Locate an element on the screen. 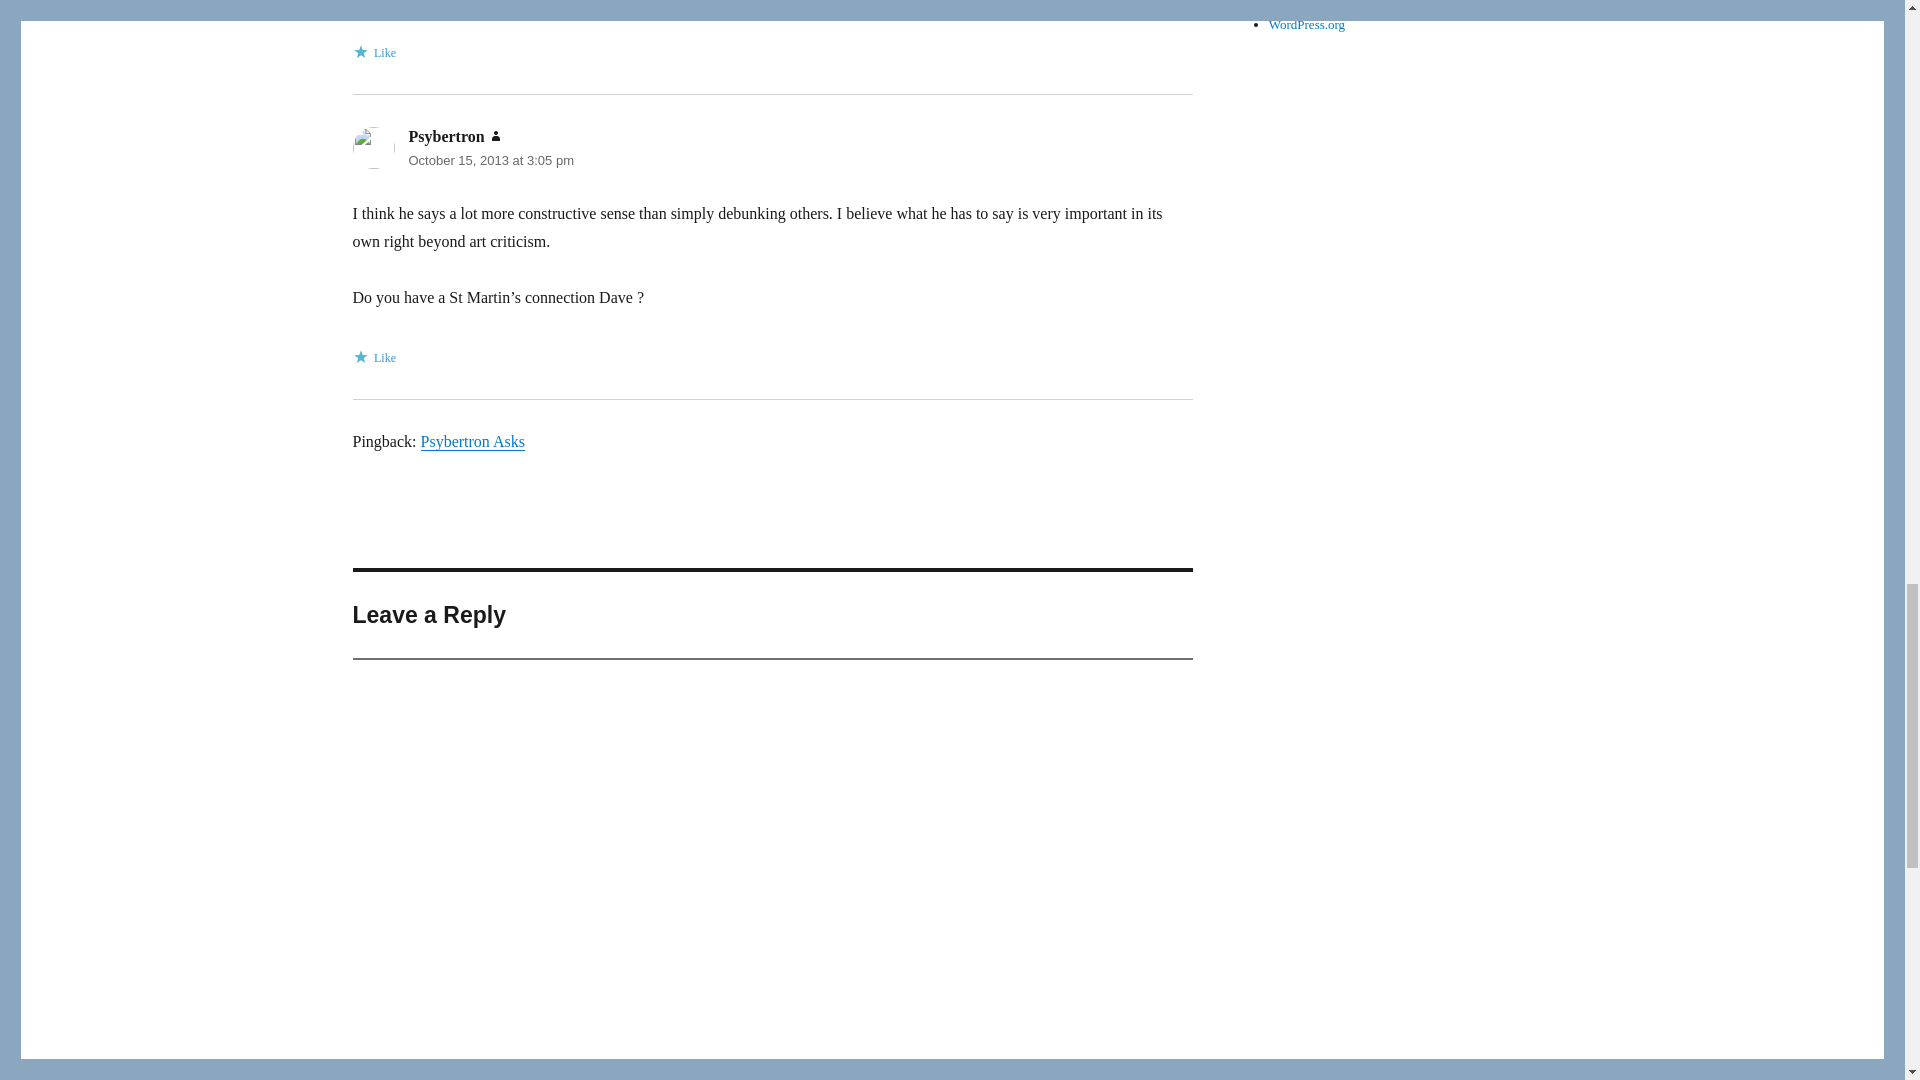 The image size is (1920, 1080). Psybertron Asks is located at coordinates (472, 442).